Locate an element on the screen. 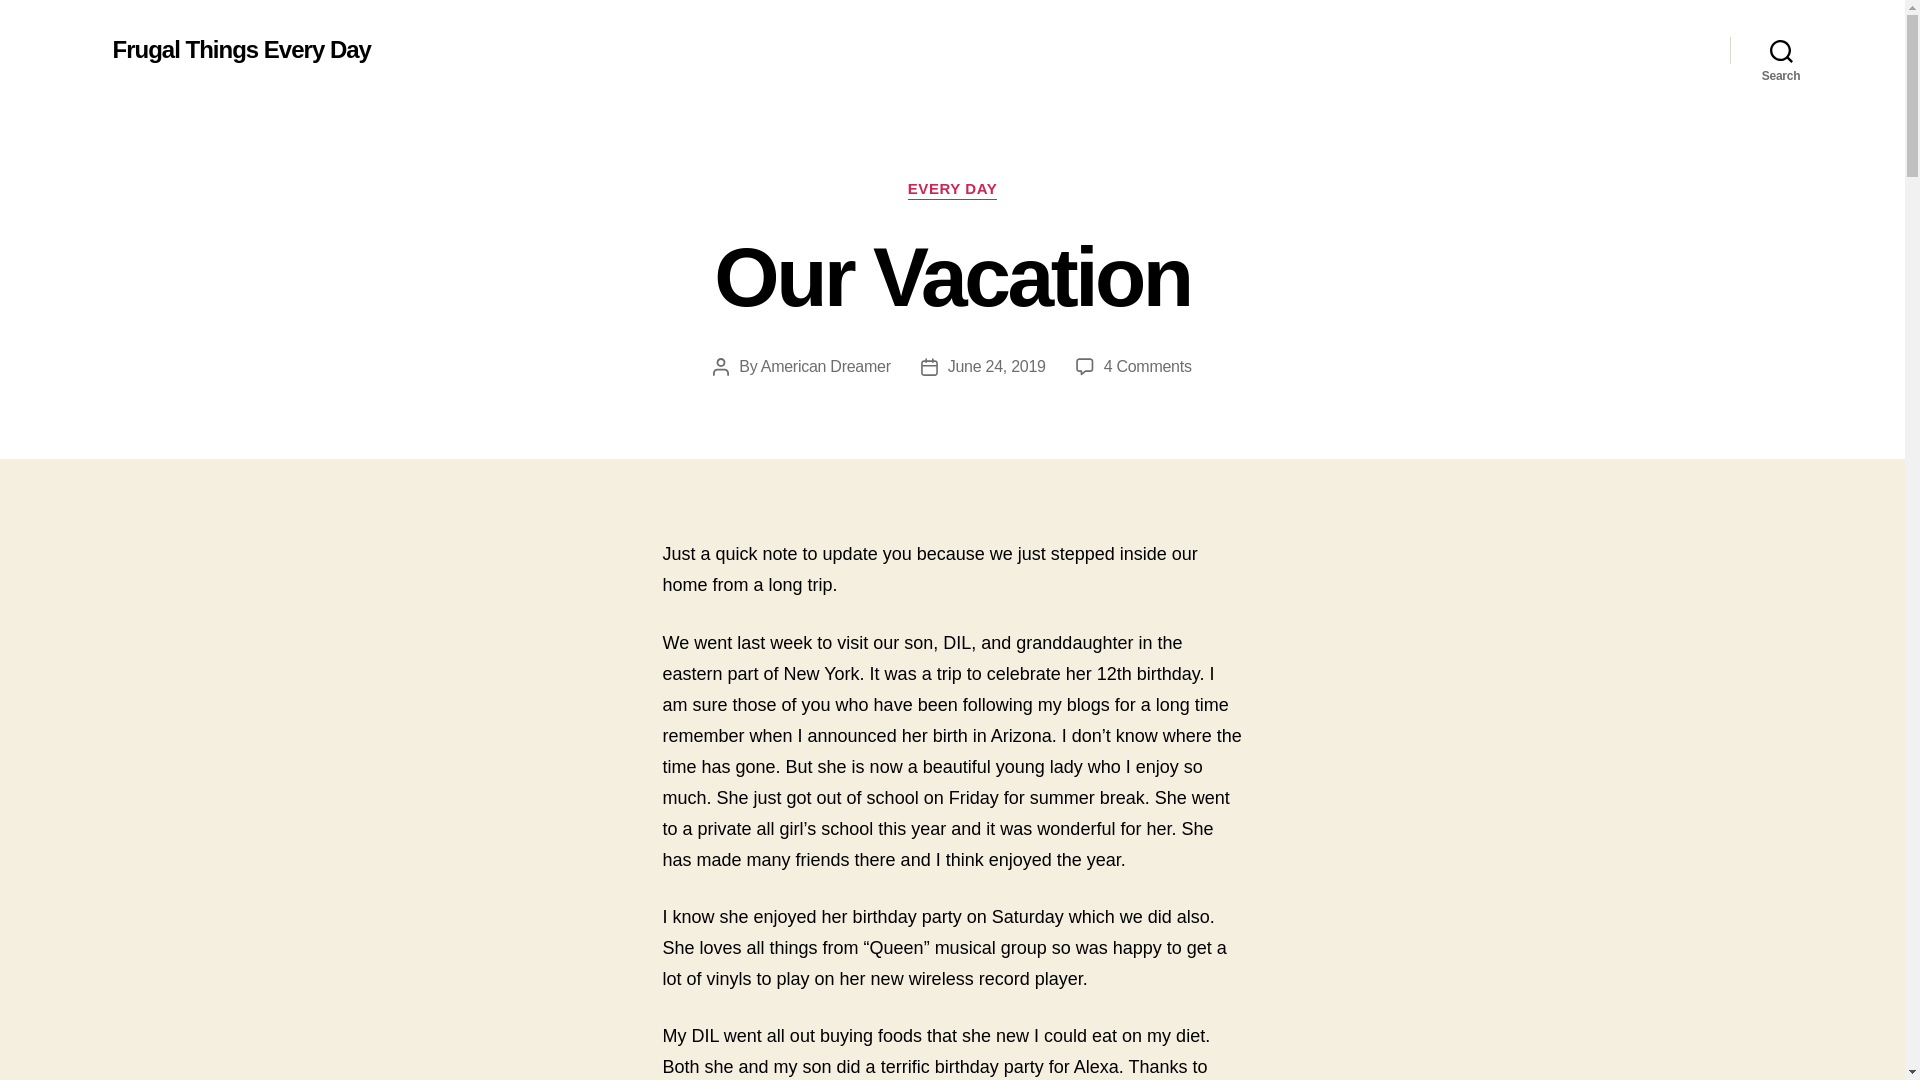  June 24, 2019 is located at coordinates (997, 366).